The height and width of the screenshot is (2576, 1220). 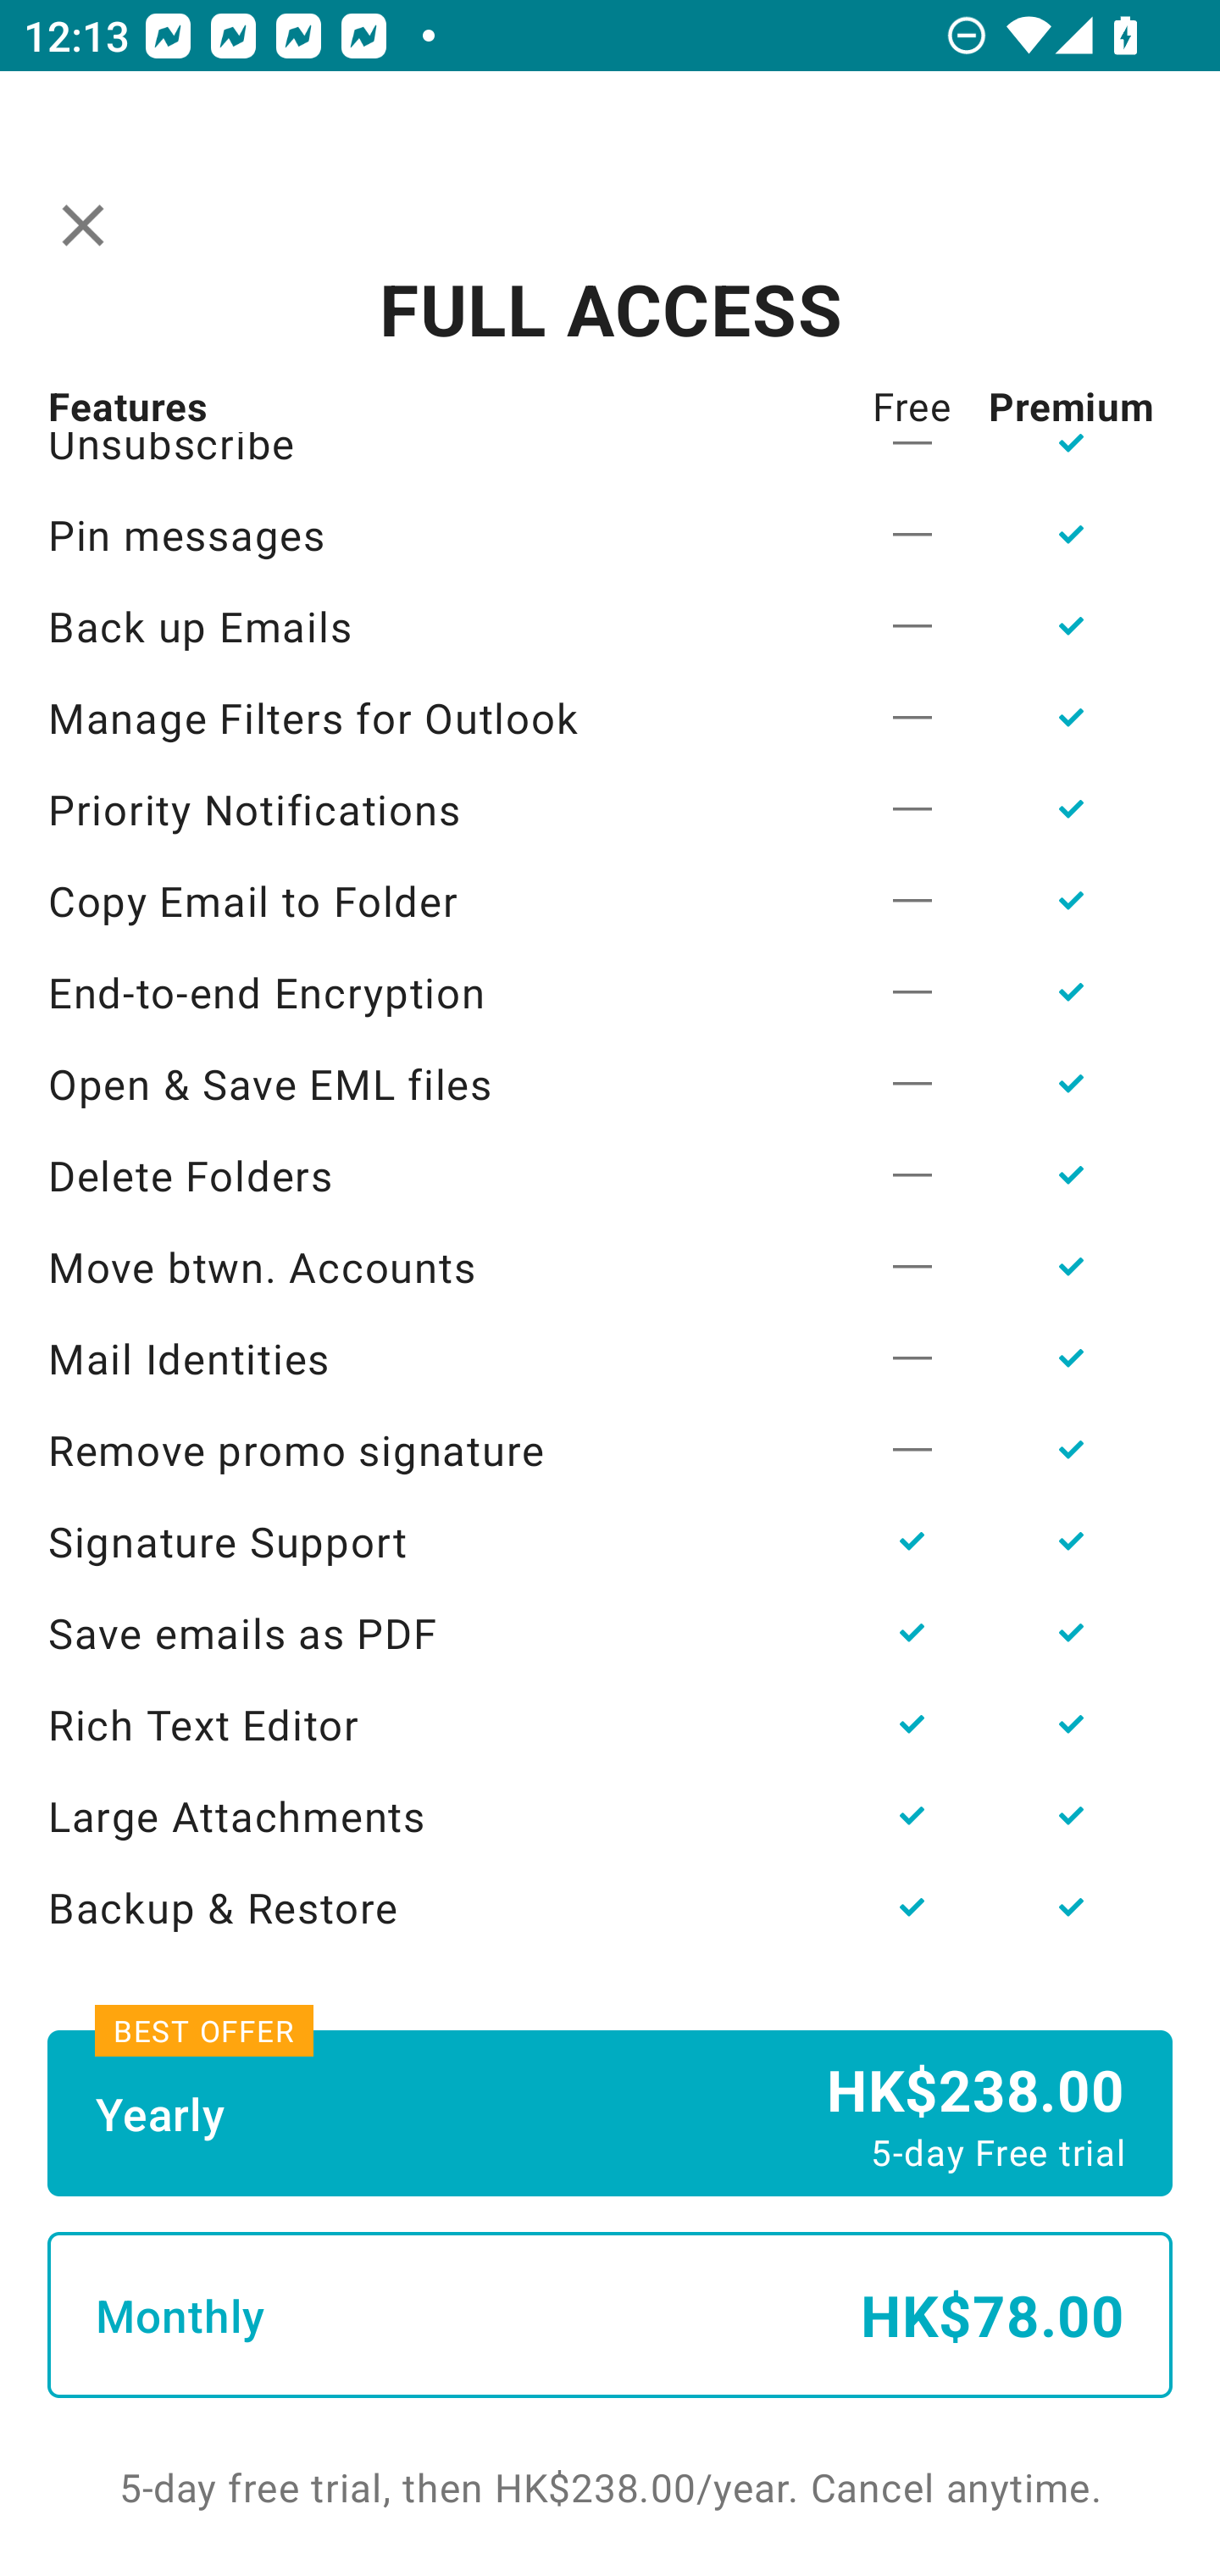 What do you see at coordinates (610, 2113) in the screenshot?
I see `Yearly HK$238.00 5-day Free trial` at bounding box center [610, 2113].